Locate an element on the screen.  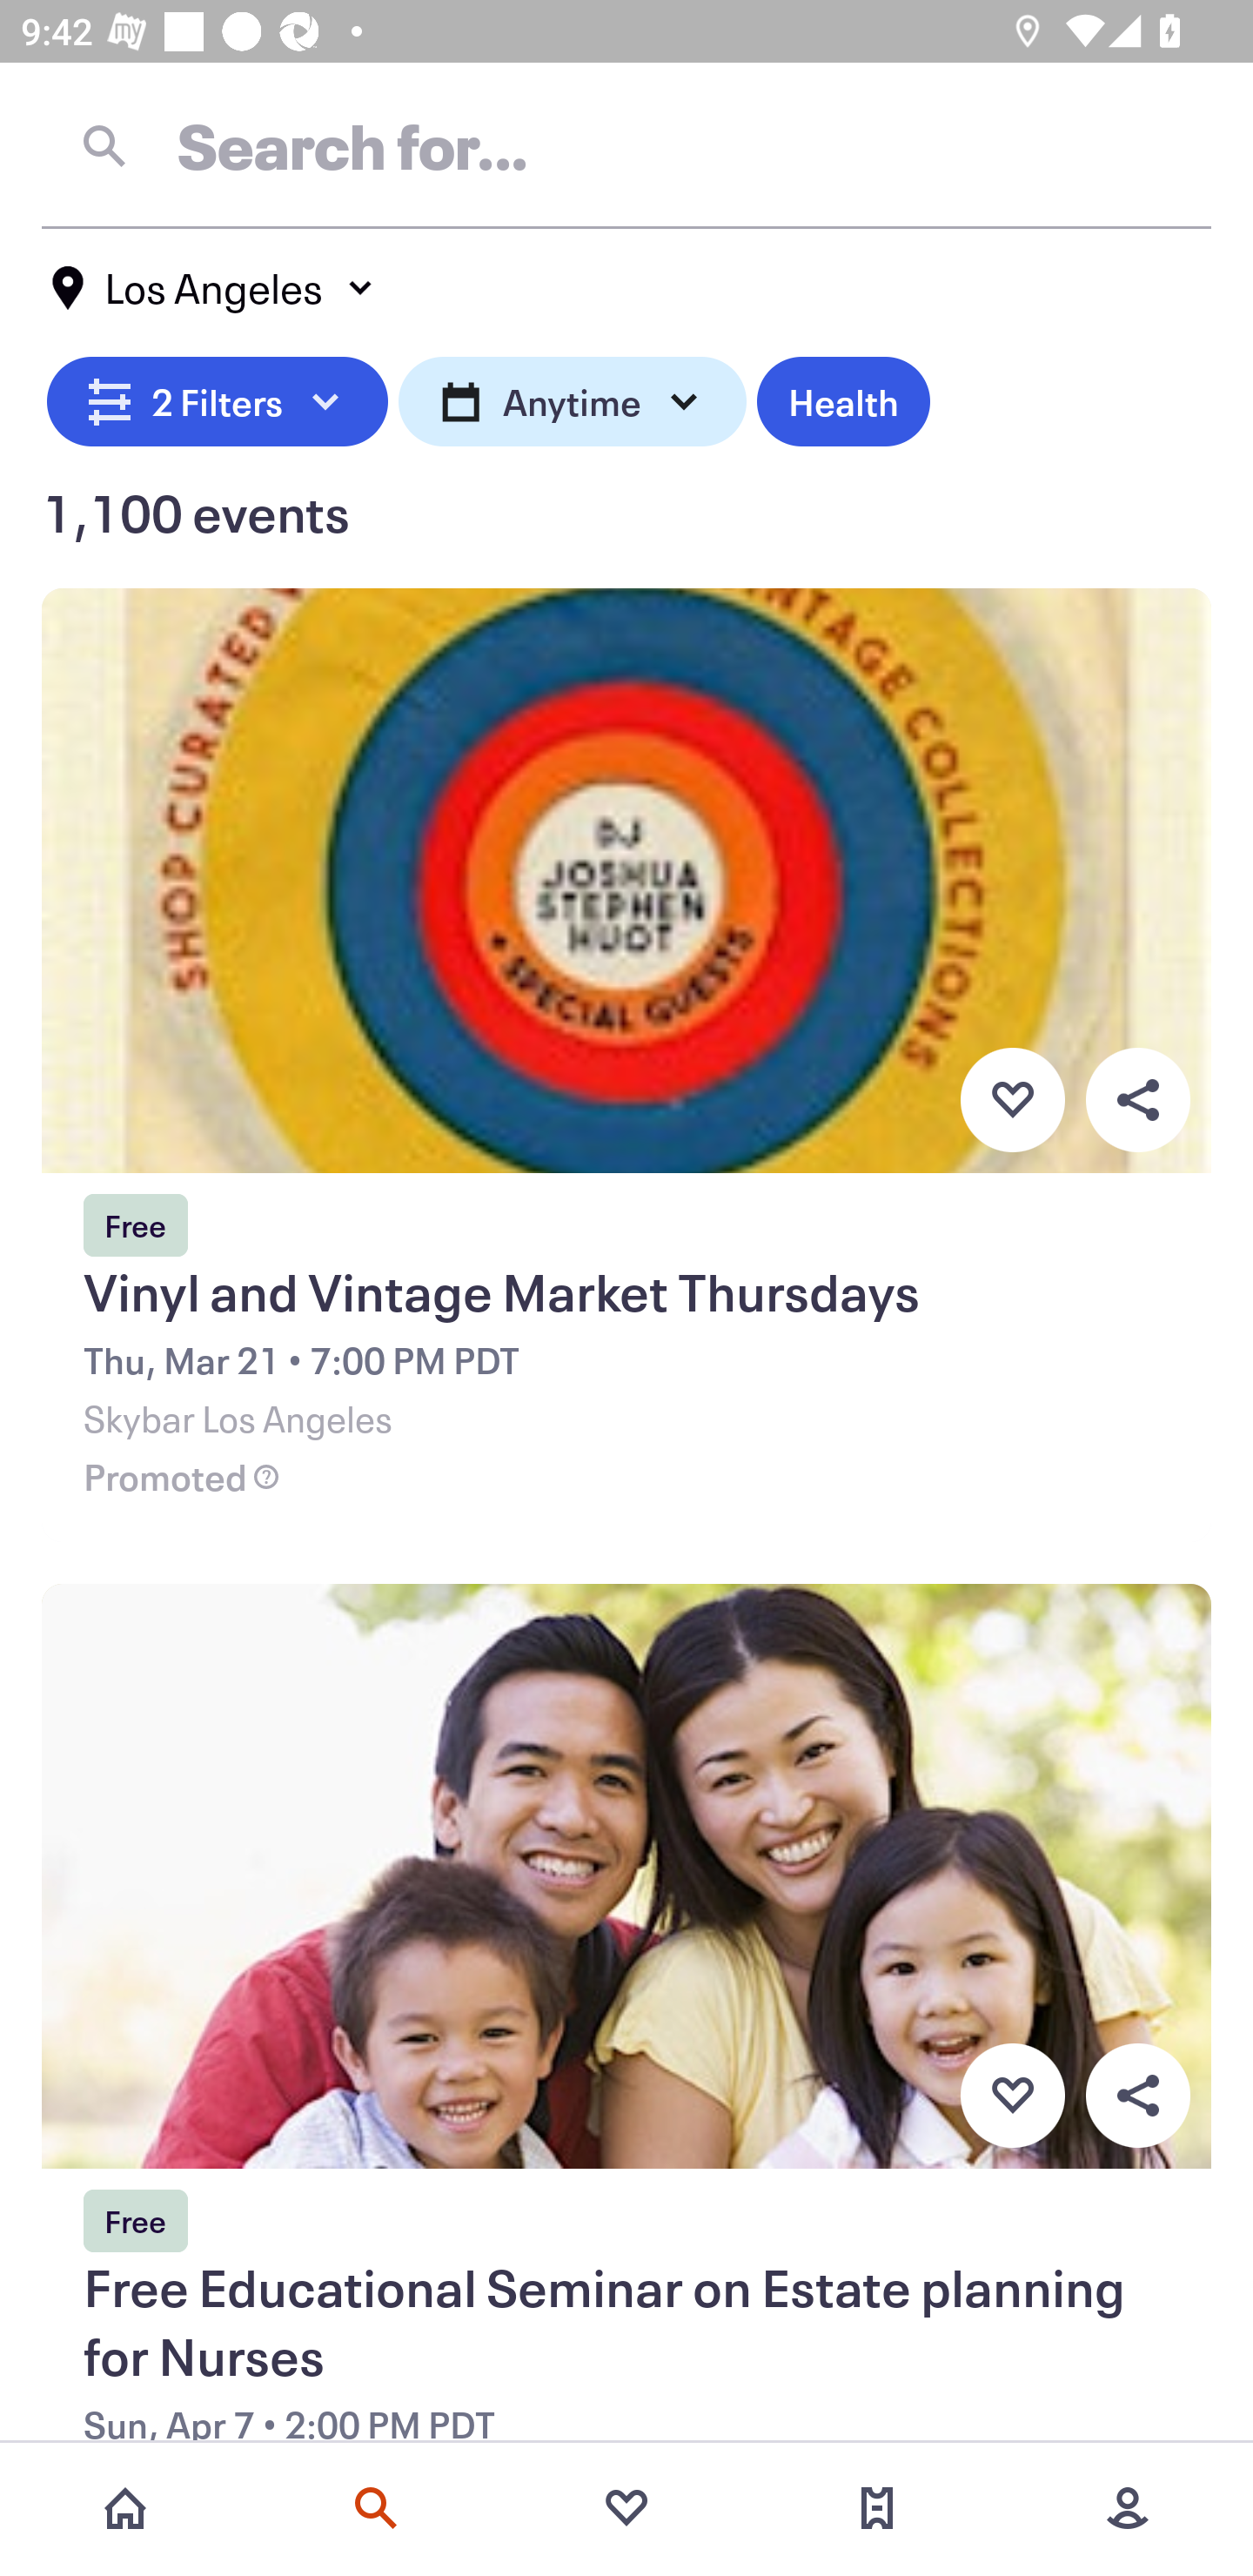
Overflow menu button is located at coordinates (1137, 1099).